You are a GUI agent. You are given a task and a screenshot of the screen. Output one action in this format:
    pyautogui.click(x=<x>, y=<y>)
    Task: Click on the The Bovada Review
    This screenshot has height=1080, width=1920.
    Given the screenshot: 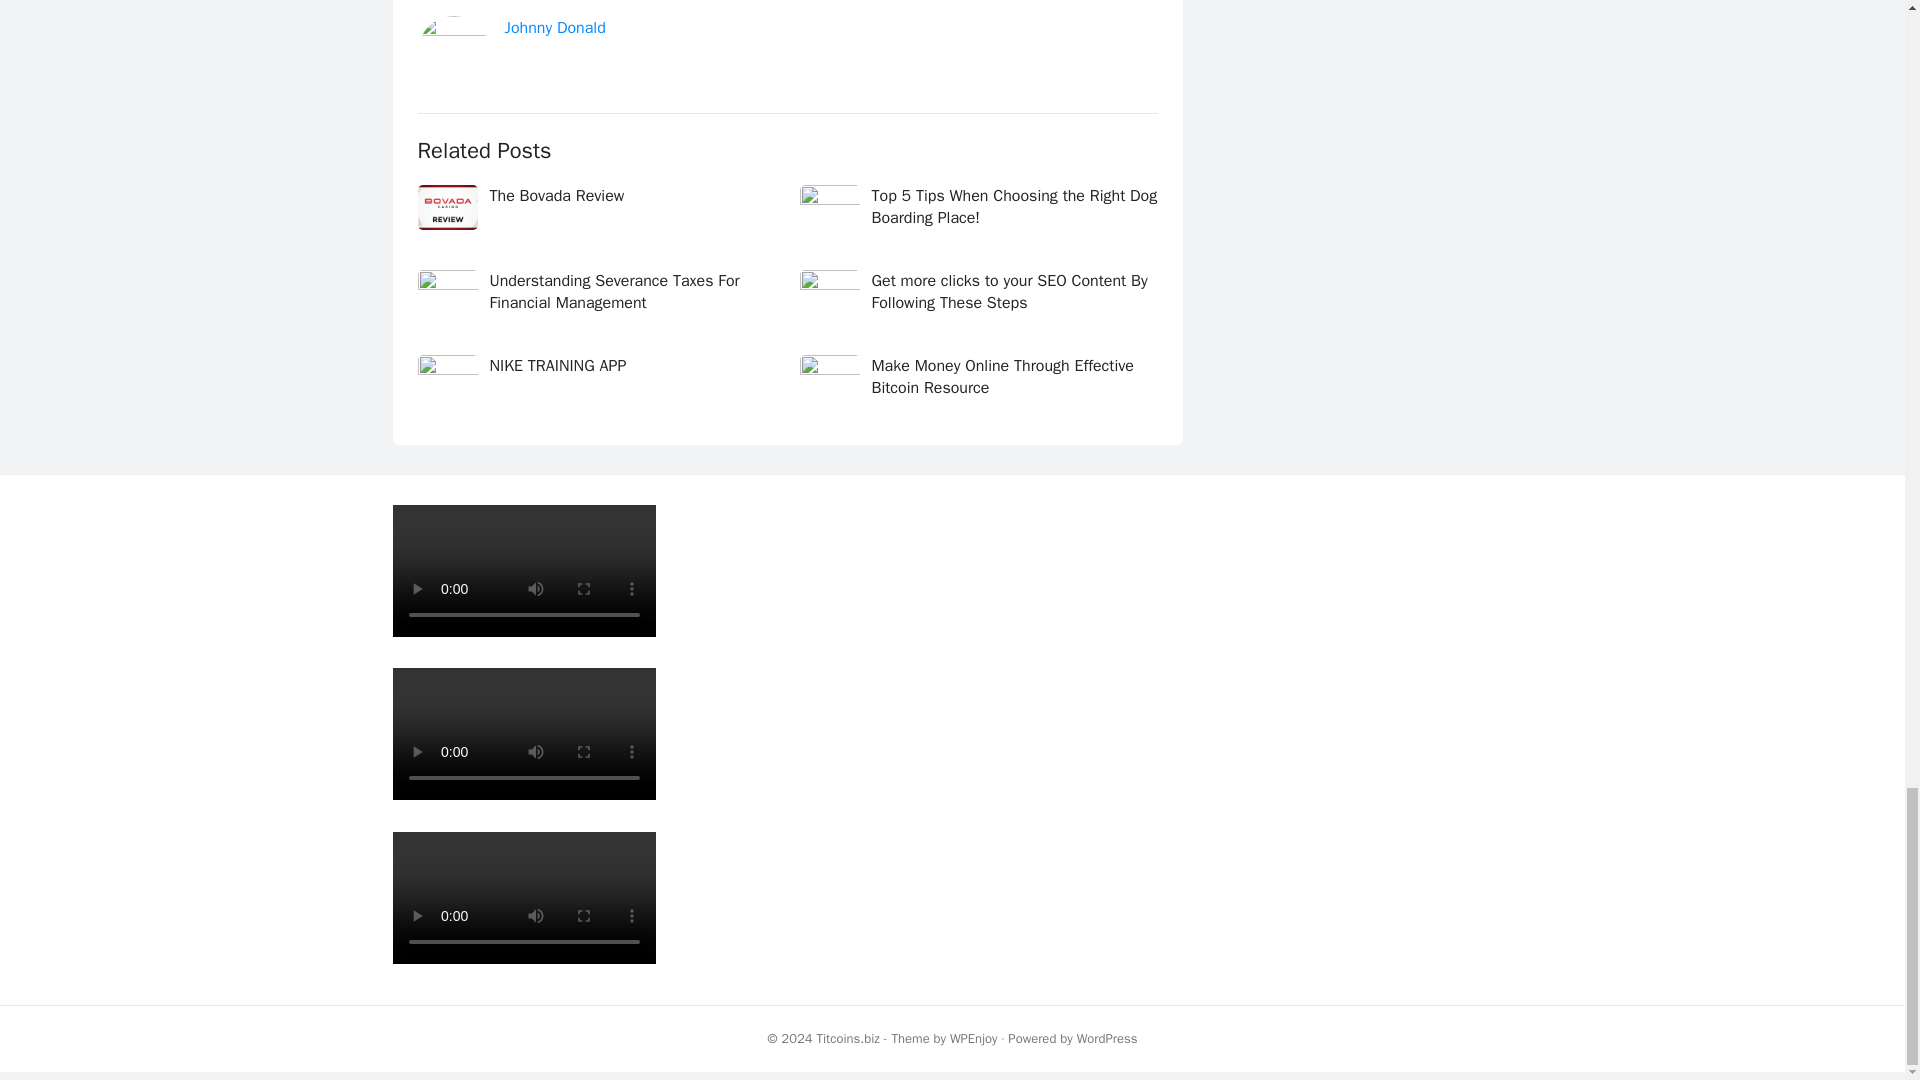 What is the action you would take?
    pyautogui.click(x=557, y=196)
    